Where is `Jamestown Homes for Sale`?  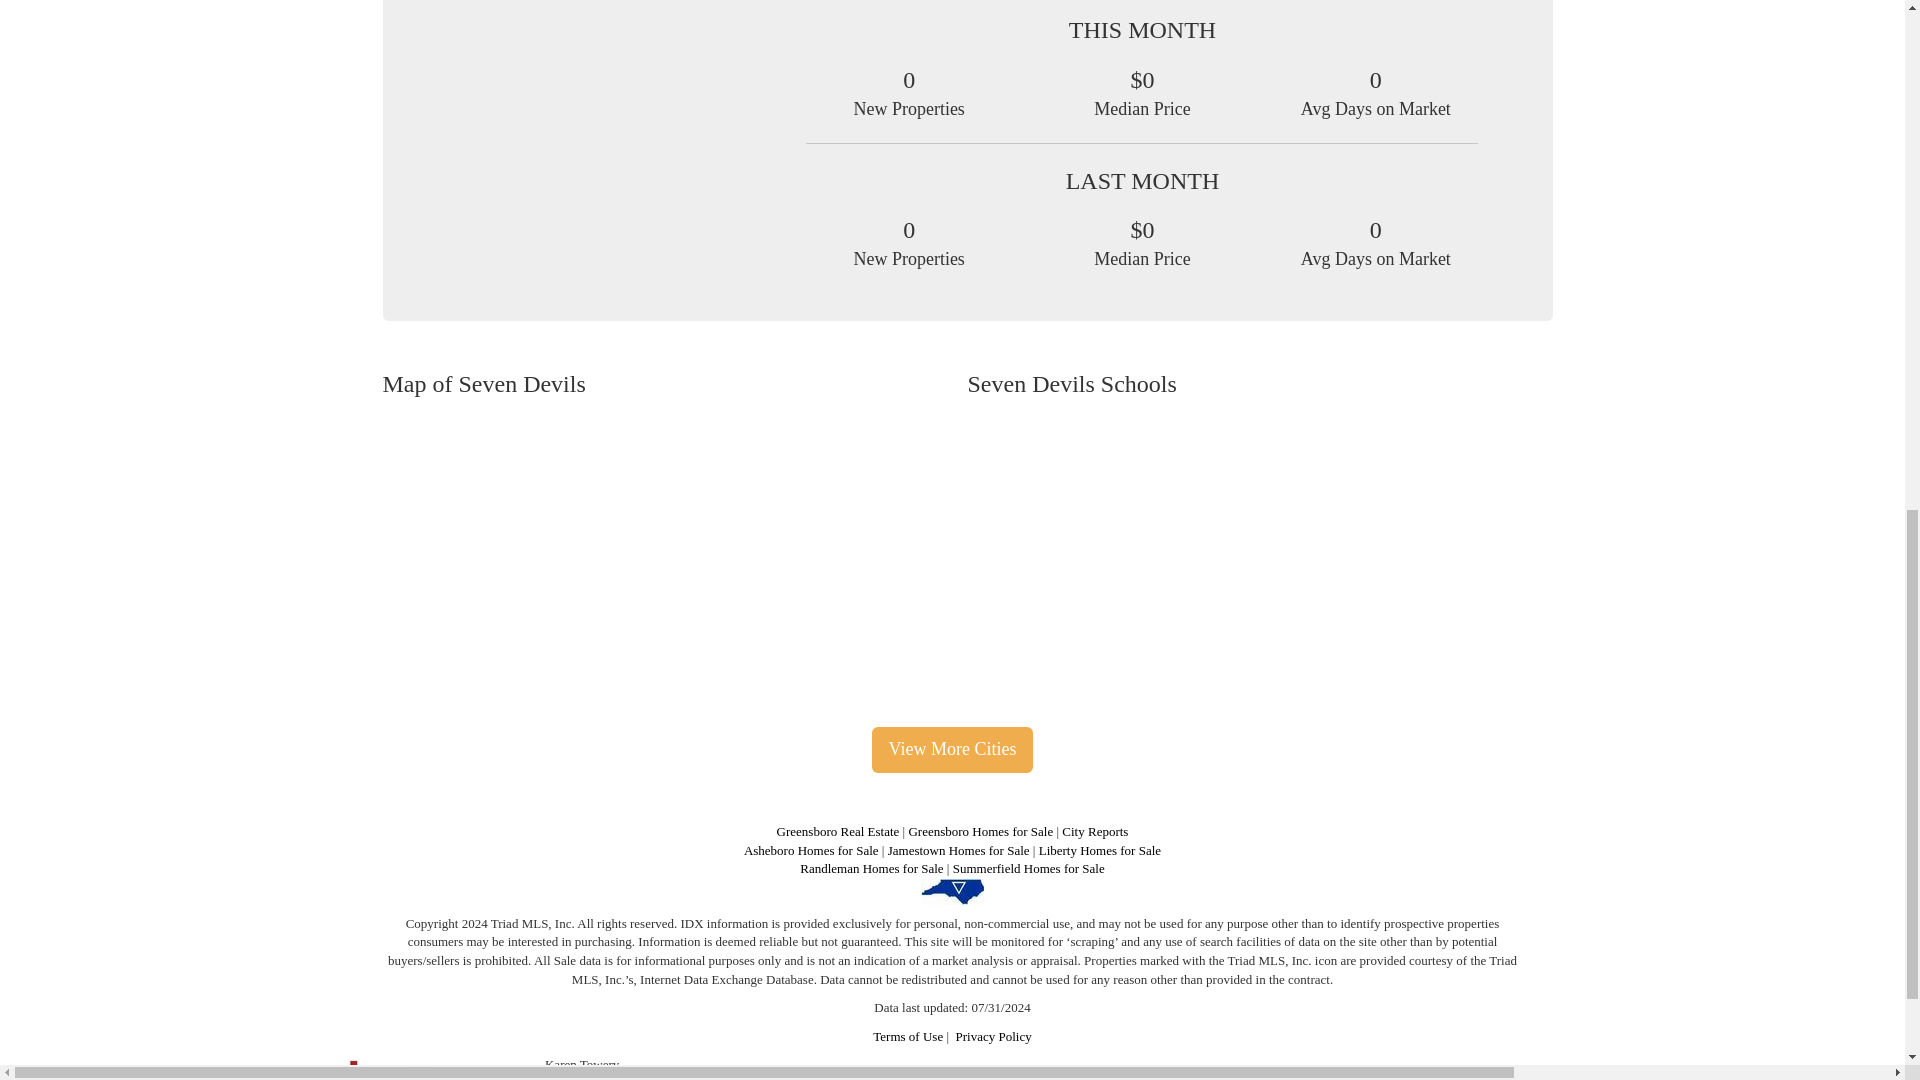 Jamestown Homes for Sale is located at coordinates (958, 850).